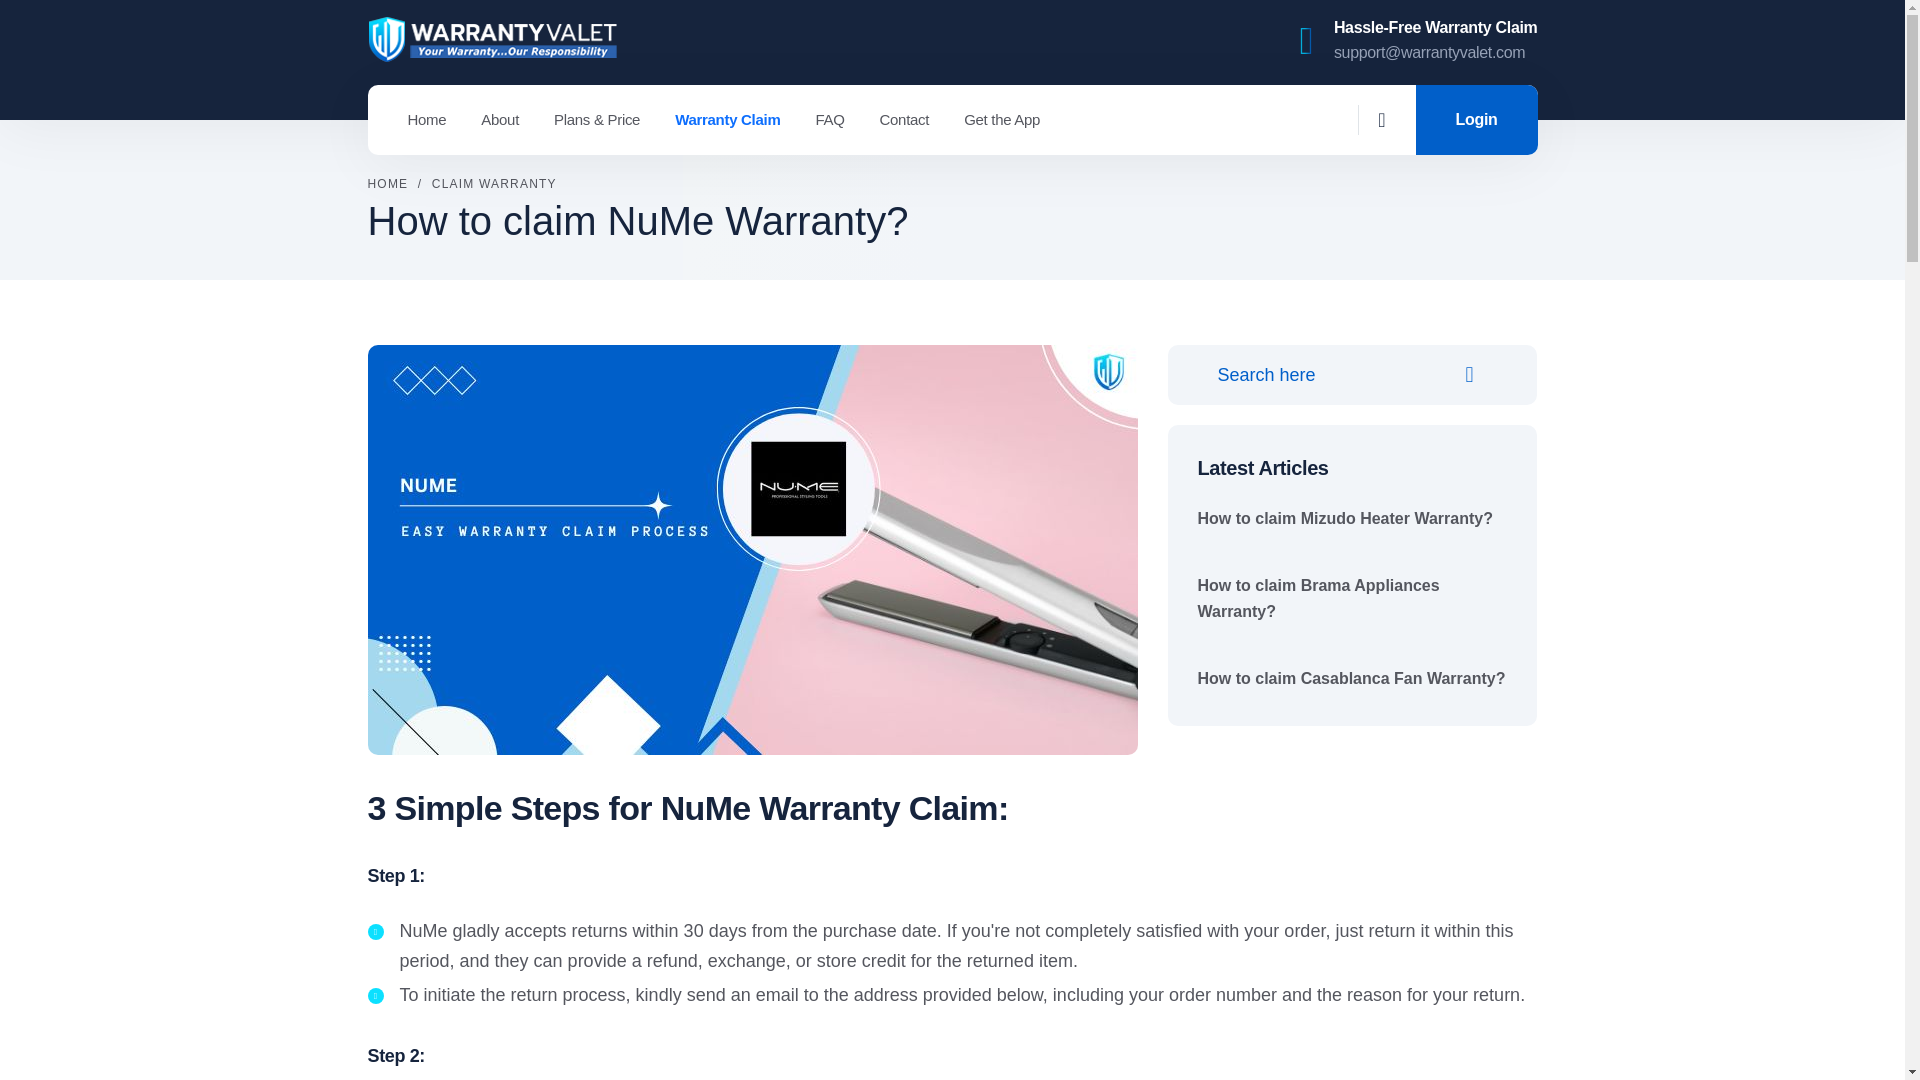 The width and height of the screenshot is (1920, 1080). Describe the element at coordinates (427, 119) in the screenshot. I see `Home` at that location.